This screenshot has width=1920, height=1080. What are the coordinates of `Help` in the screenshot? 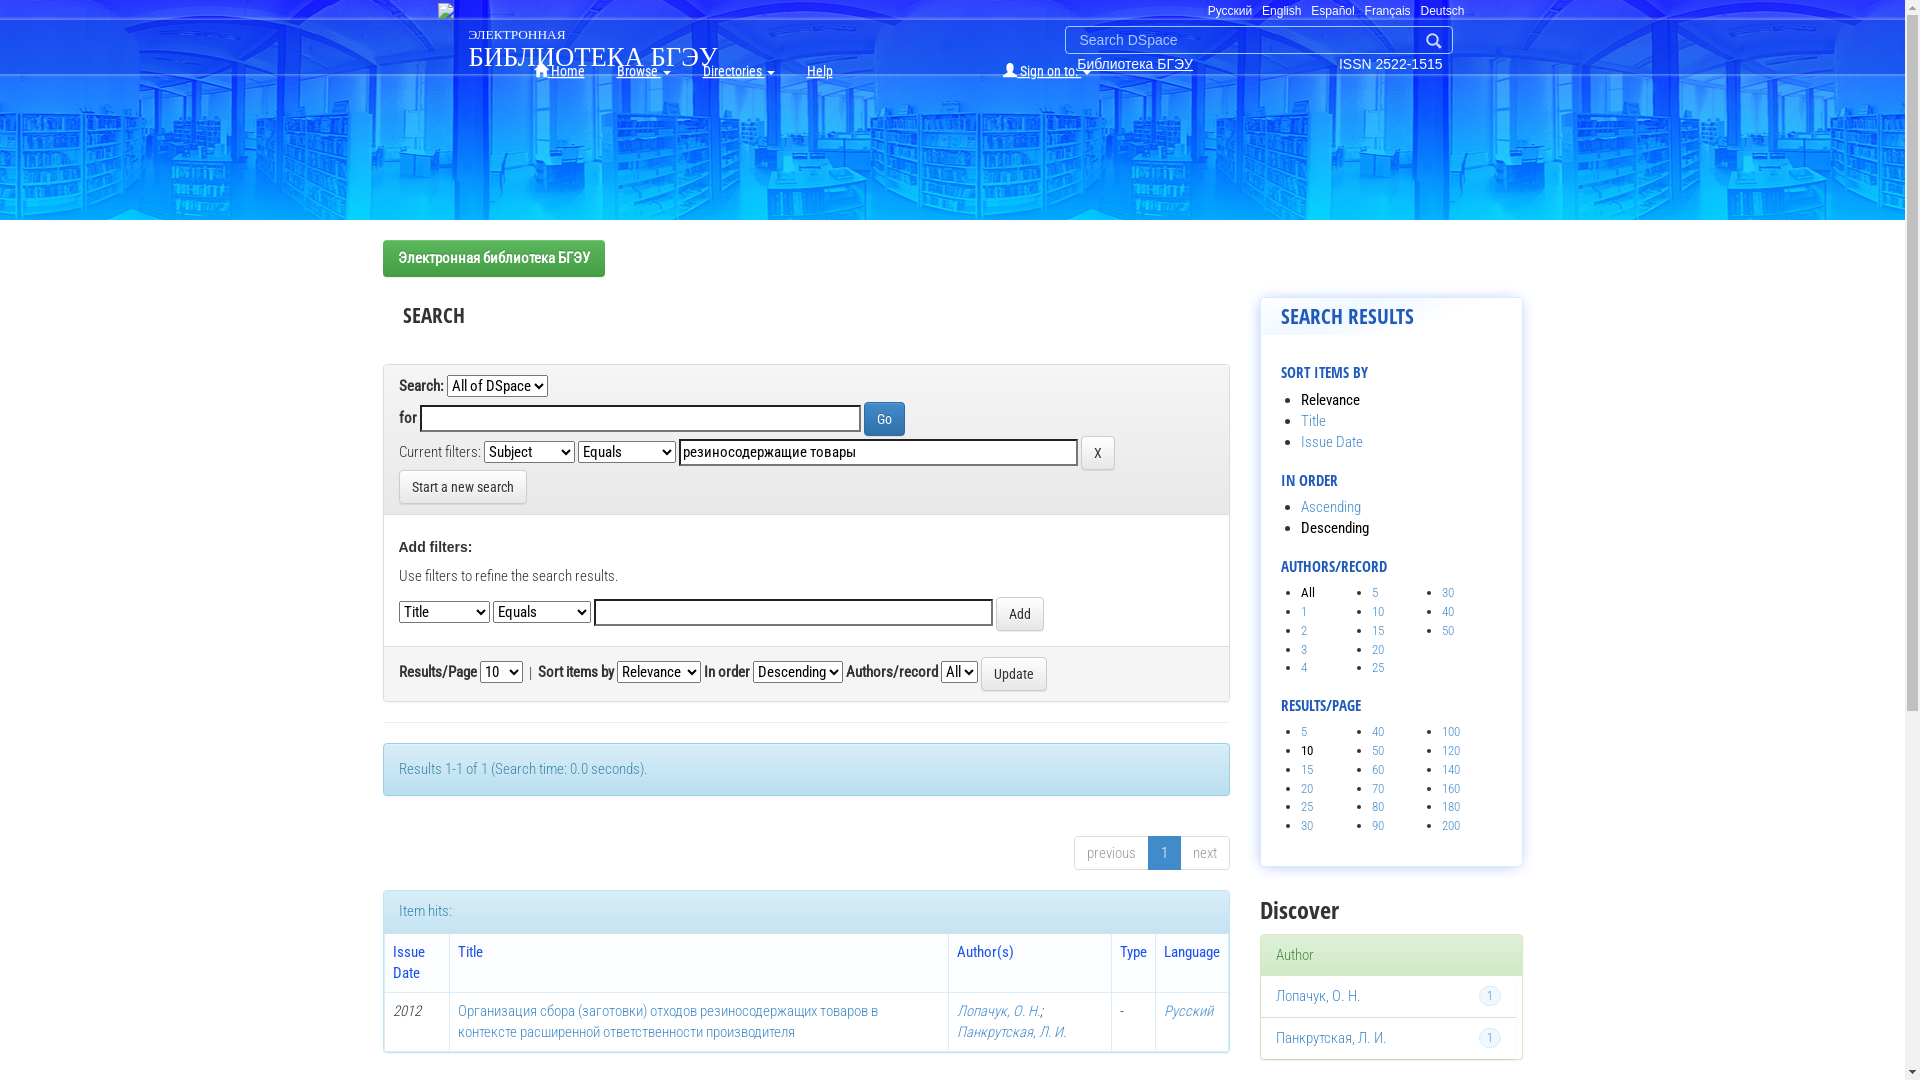 It's located at (819, 71).